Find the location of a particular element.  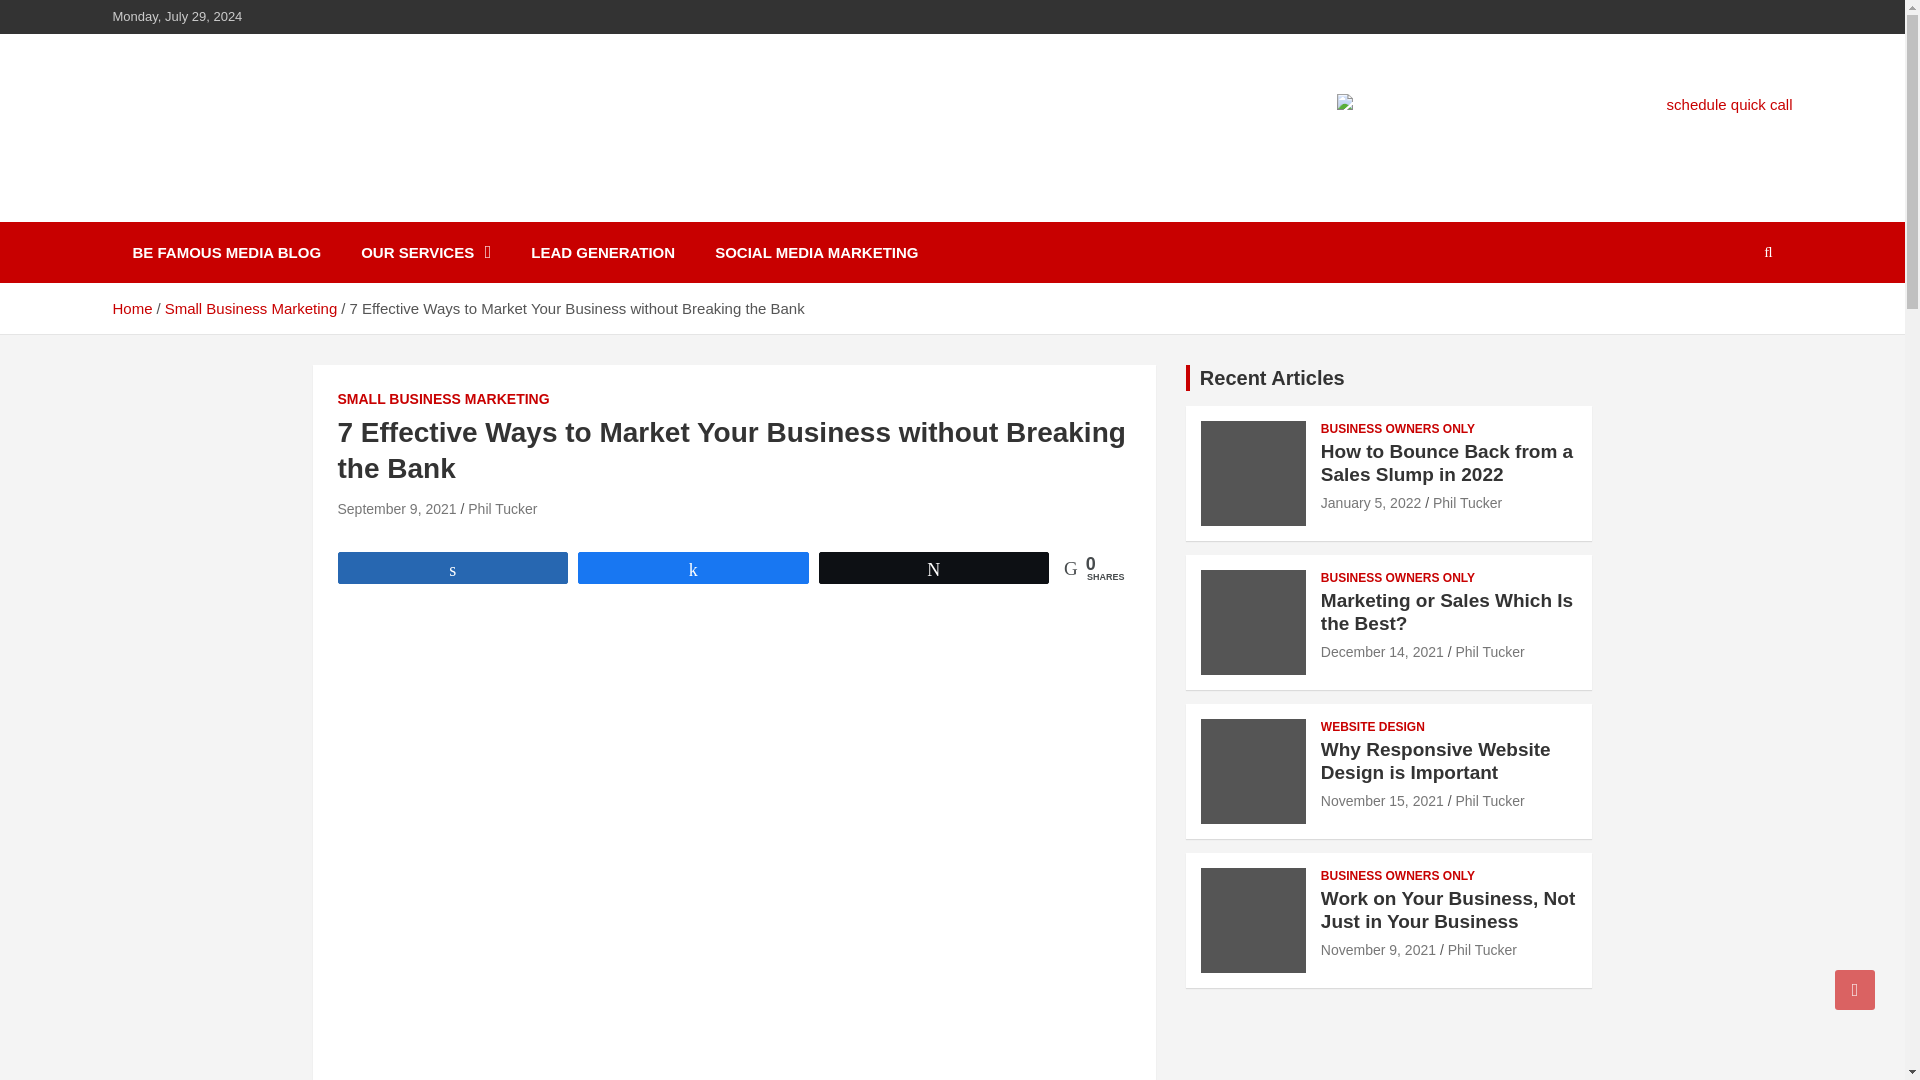

How to Bounce Back from a Sales Slump in 2022 is located at coordinates (1446, 462).